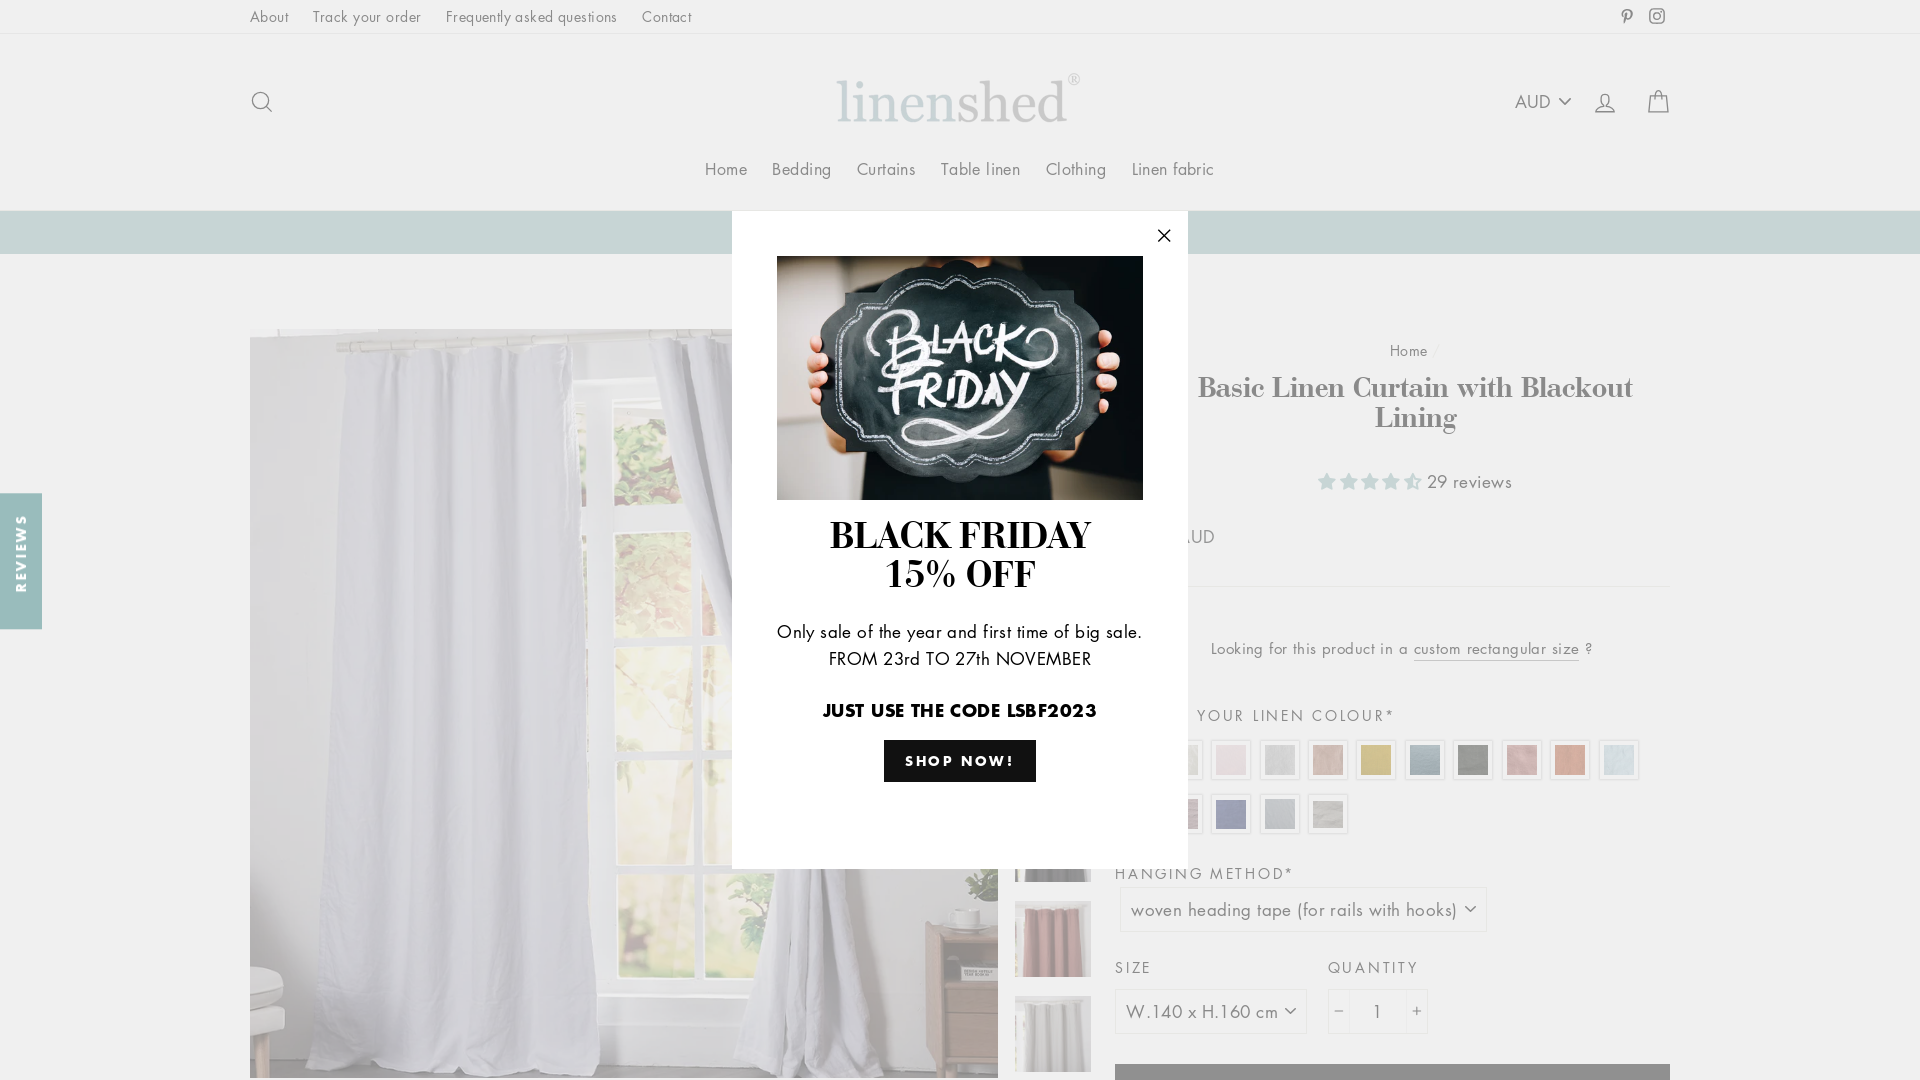 The width and height of the screenshot is (1920, 1080). I want to click on Pinterest, so click(1627, 16).